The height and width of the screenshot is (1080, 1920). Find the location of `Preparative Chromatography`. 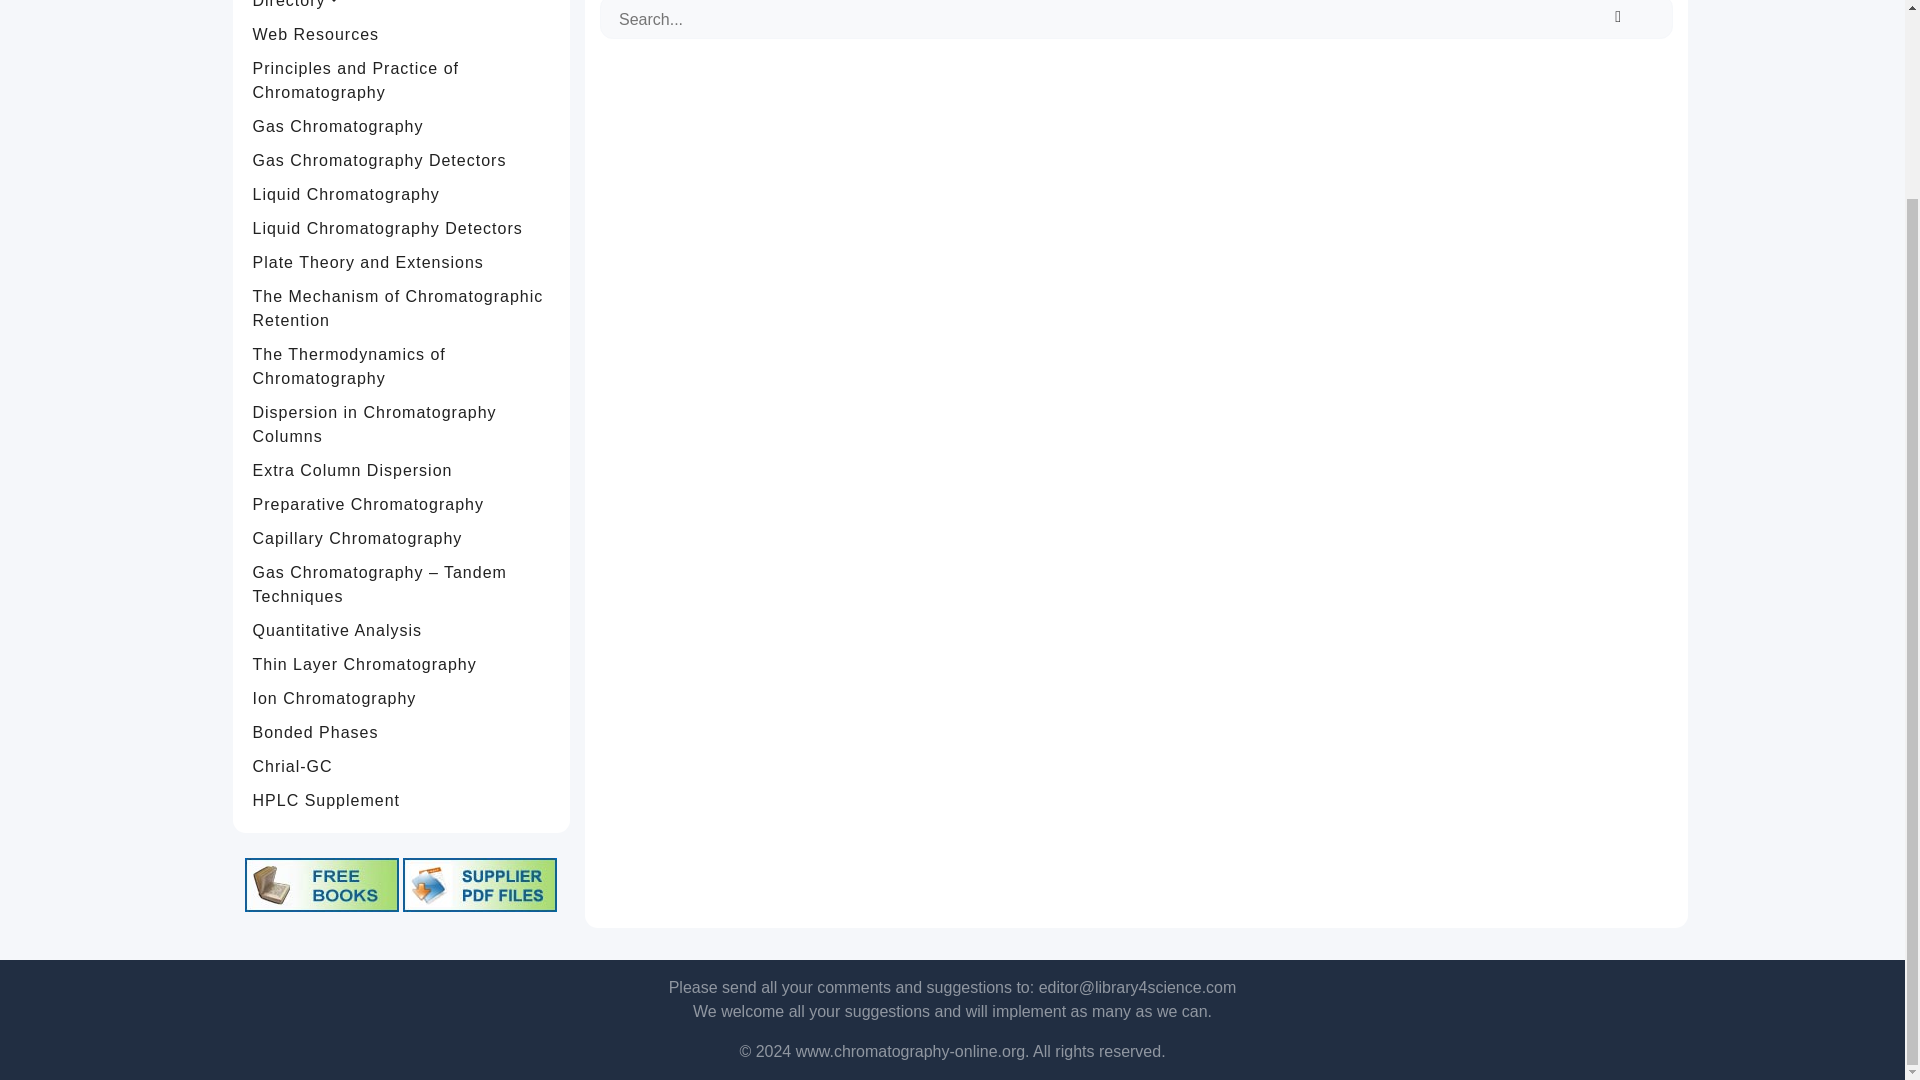

Preparative Chromatography is located at coordinates (402, 504).